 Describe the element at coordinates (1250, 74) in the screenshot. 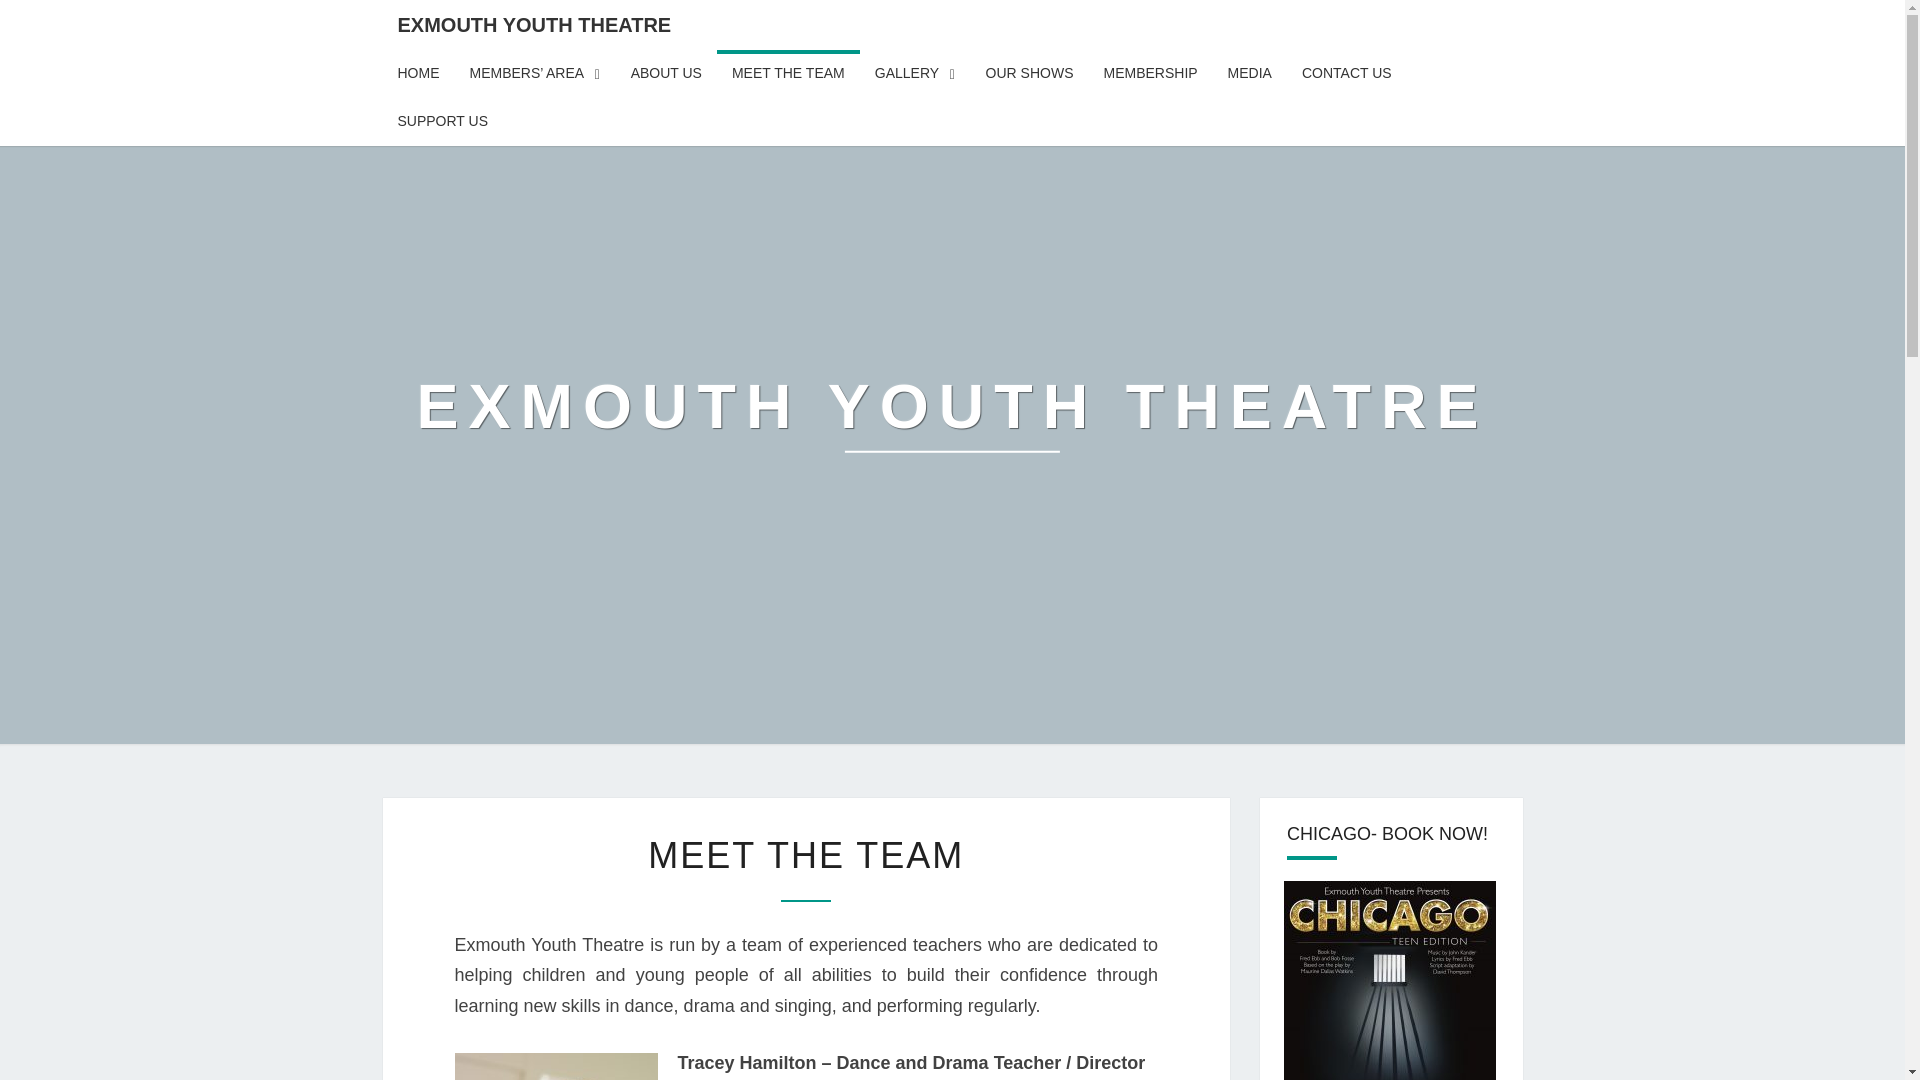

I see `MEDIA` at that location.